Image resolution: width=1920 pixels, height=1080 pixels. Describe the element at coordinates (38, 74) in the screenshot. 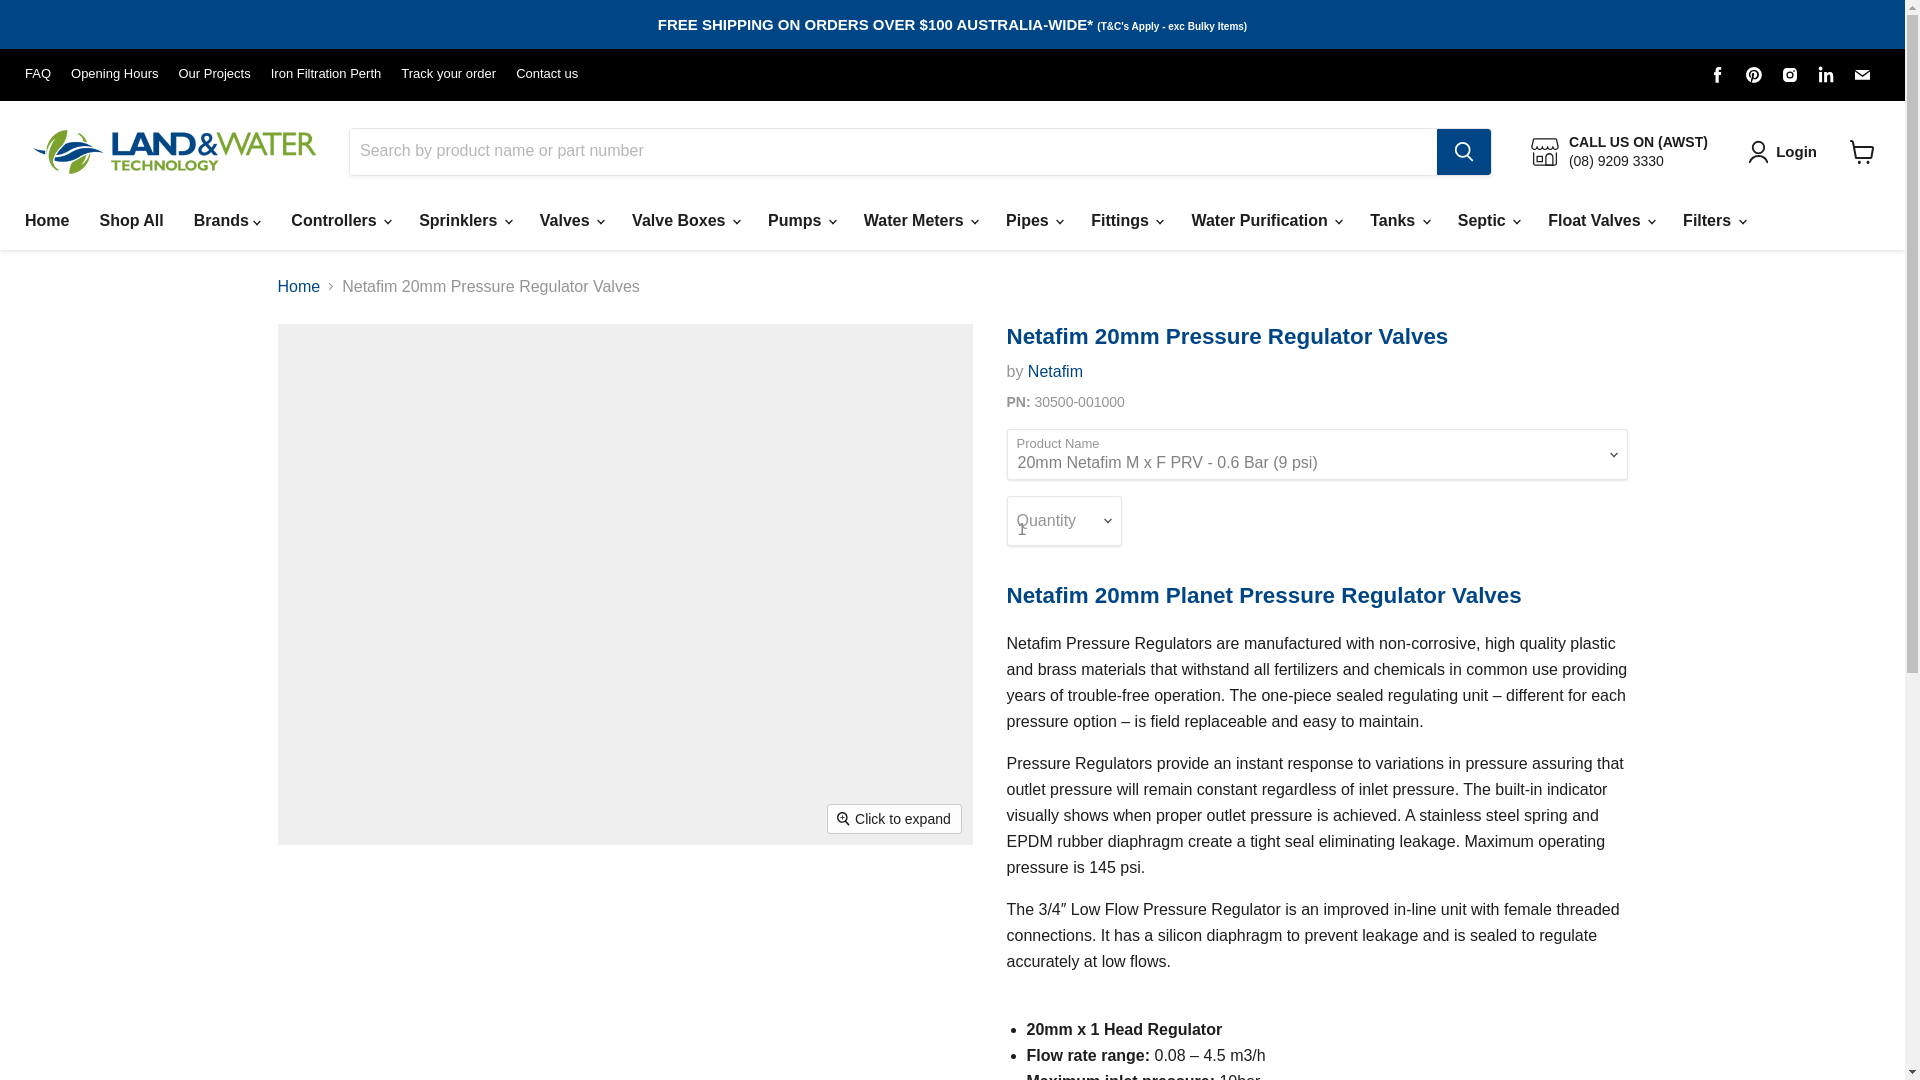

I see `FAQ` at that location.